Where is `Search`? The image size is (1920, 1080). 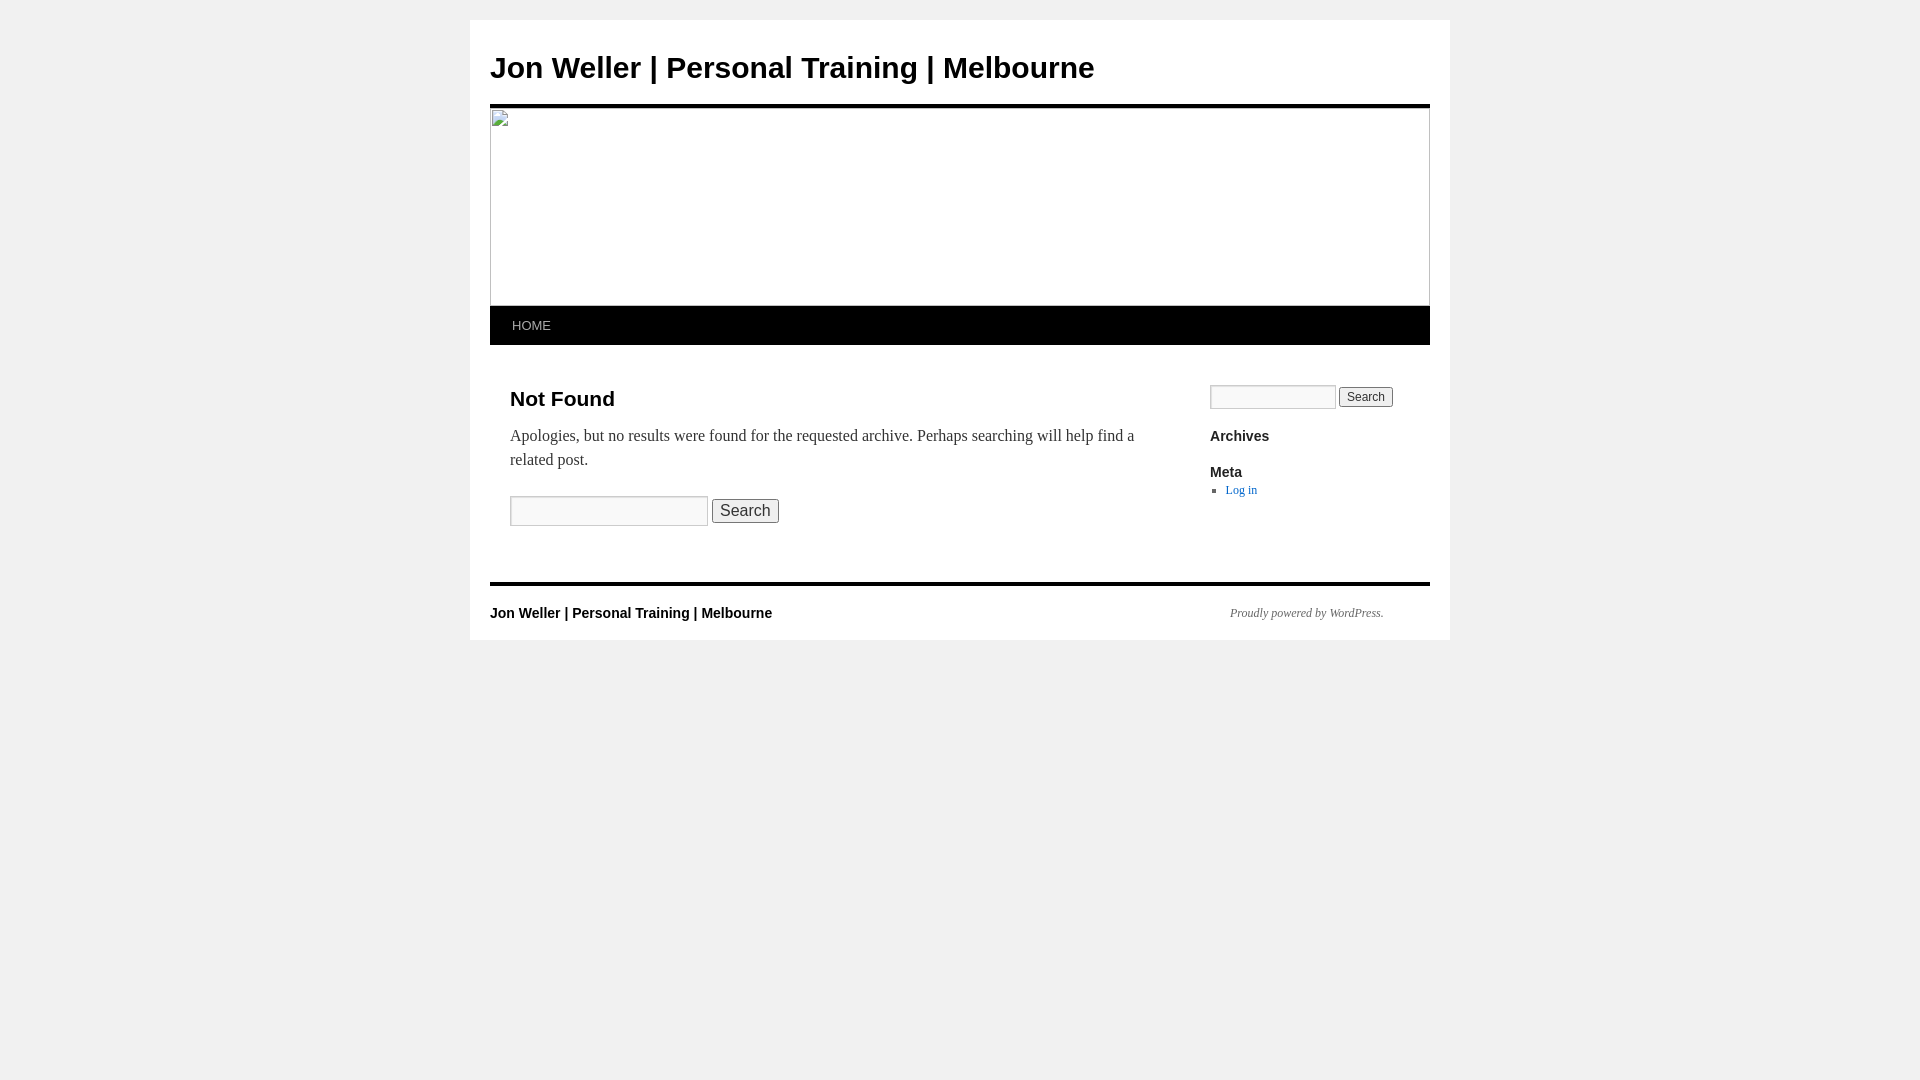 Search is located at coordinates (1366, 397).